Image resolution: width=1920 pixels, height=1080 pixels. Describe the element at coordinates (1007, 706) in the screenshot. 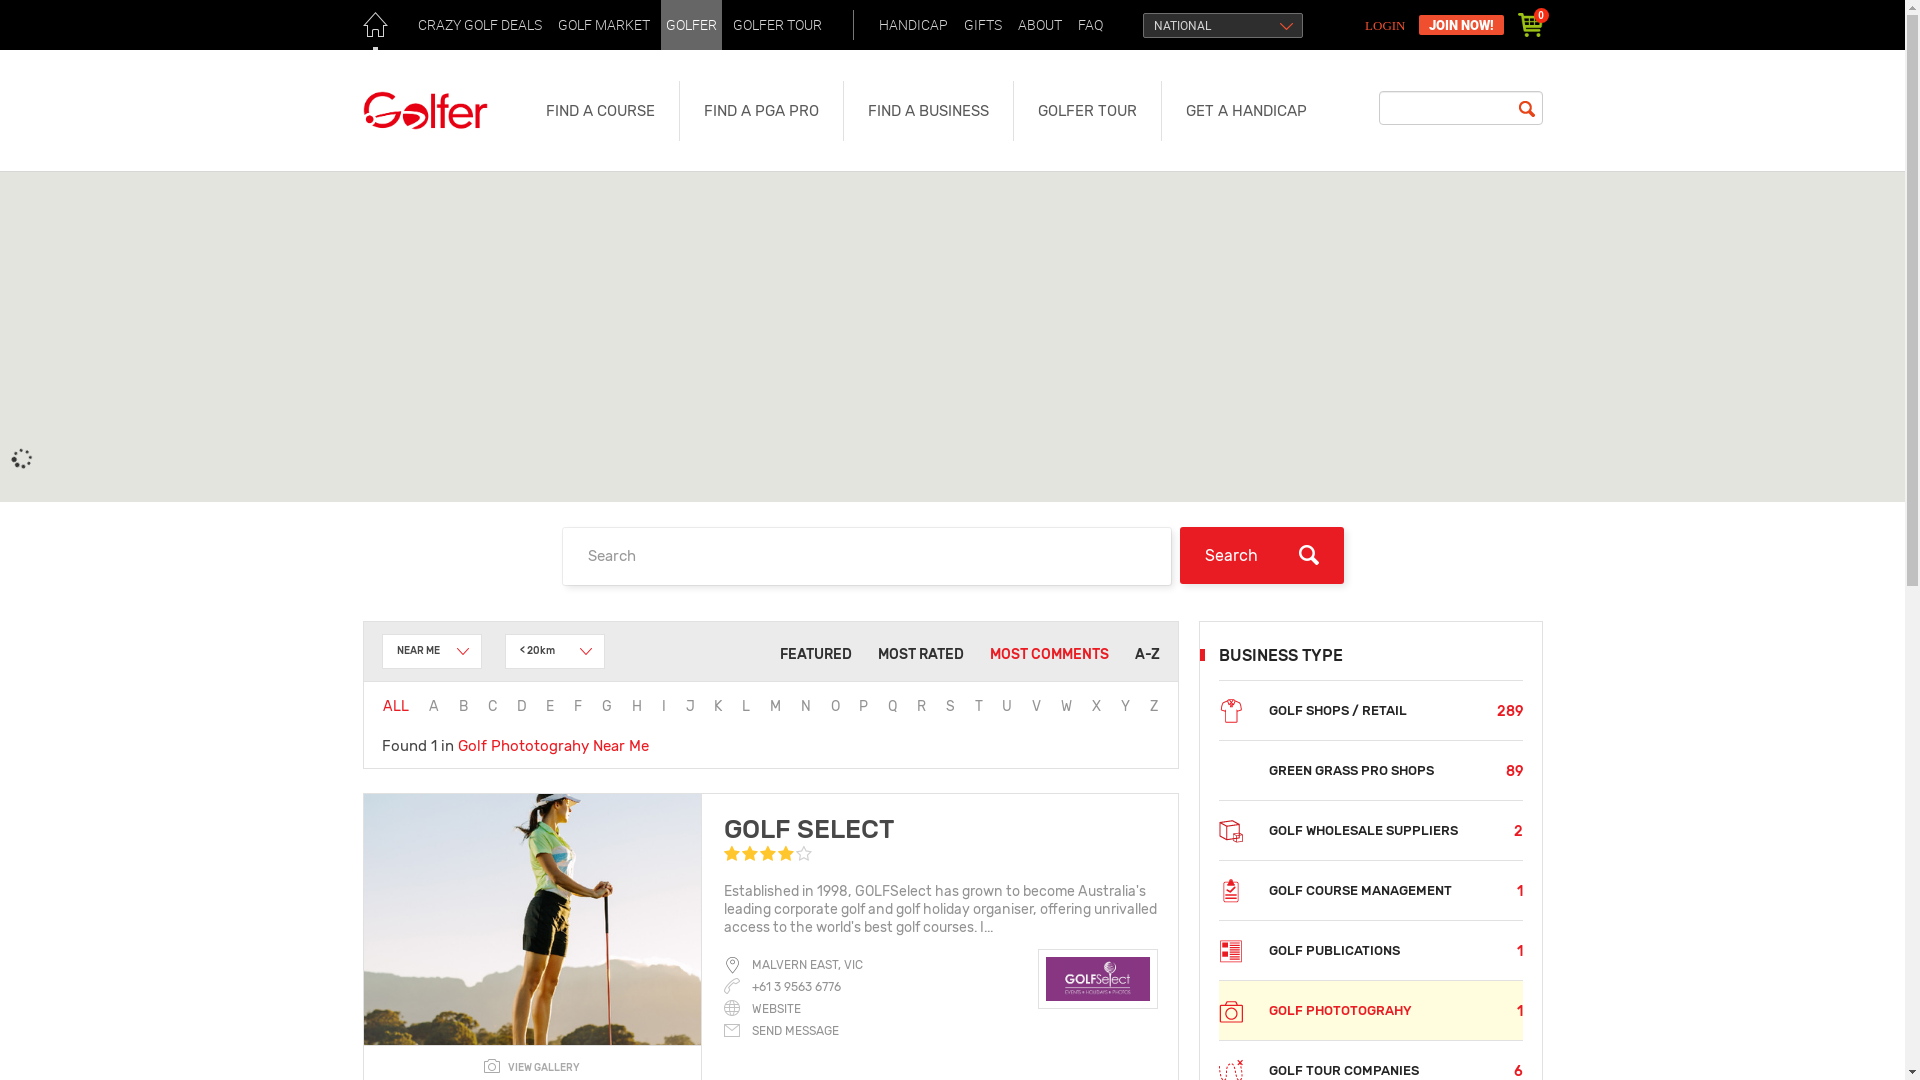

I see `U` at that location.